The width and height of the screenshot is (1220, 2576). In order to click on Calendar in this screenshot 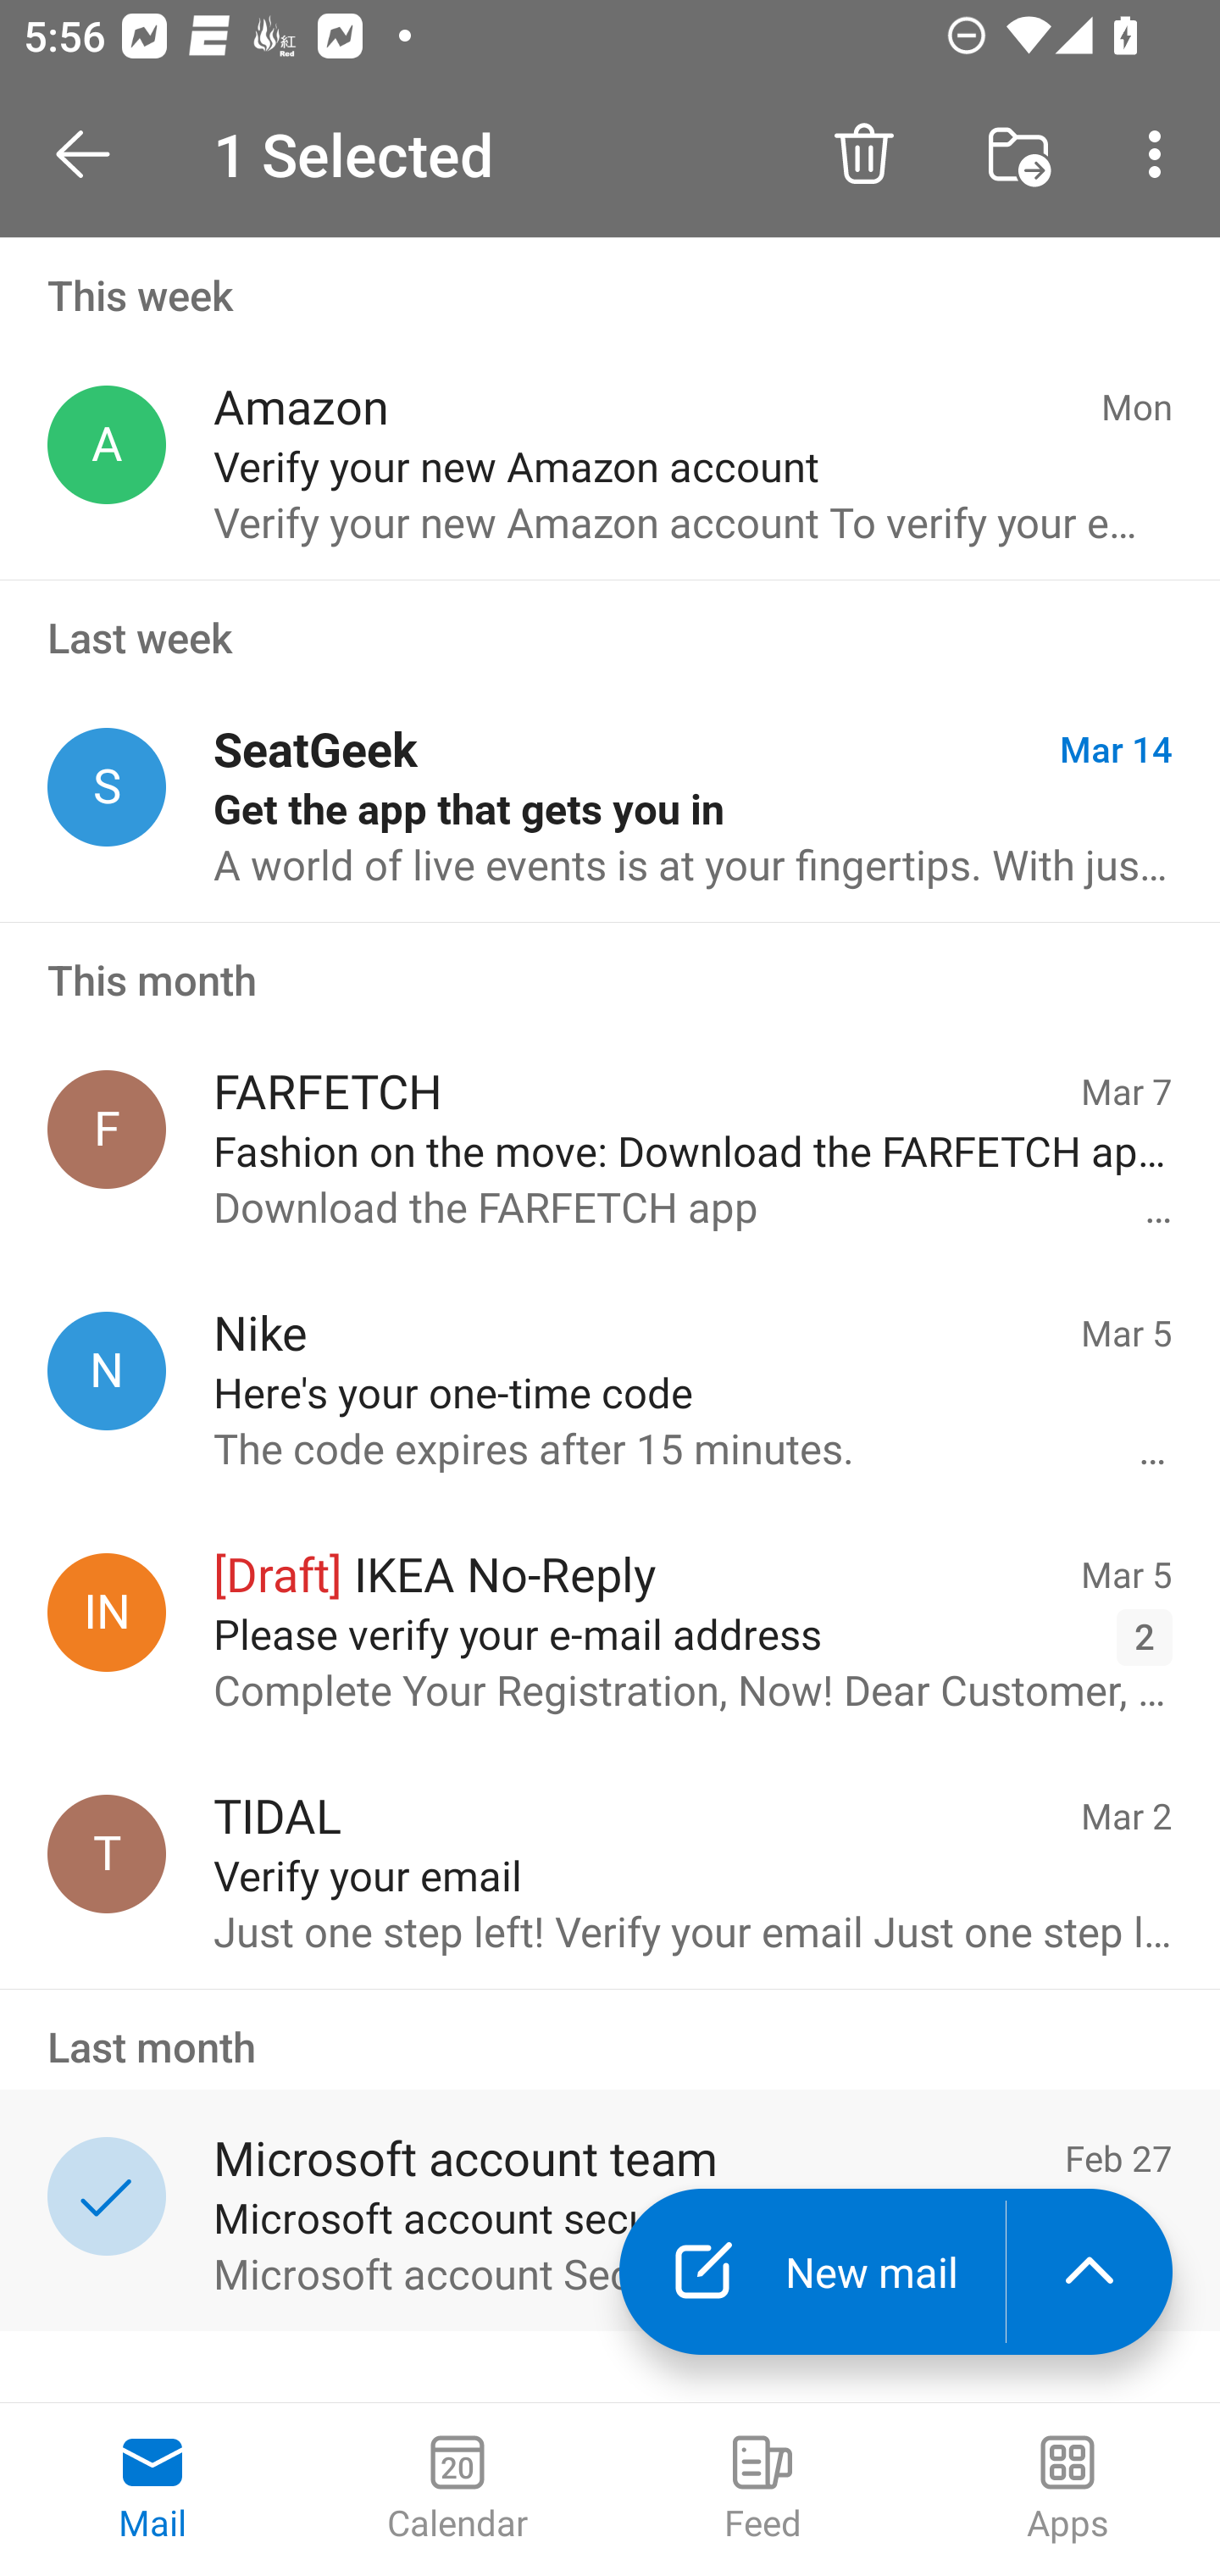, I will do `click(457, 2490)`.